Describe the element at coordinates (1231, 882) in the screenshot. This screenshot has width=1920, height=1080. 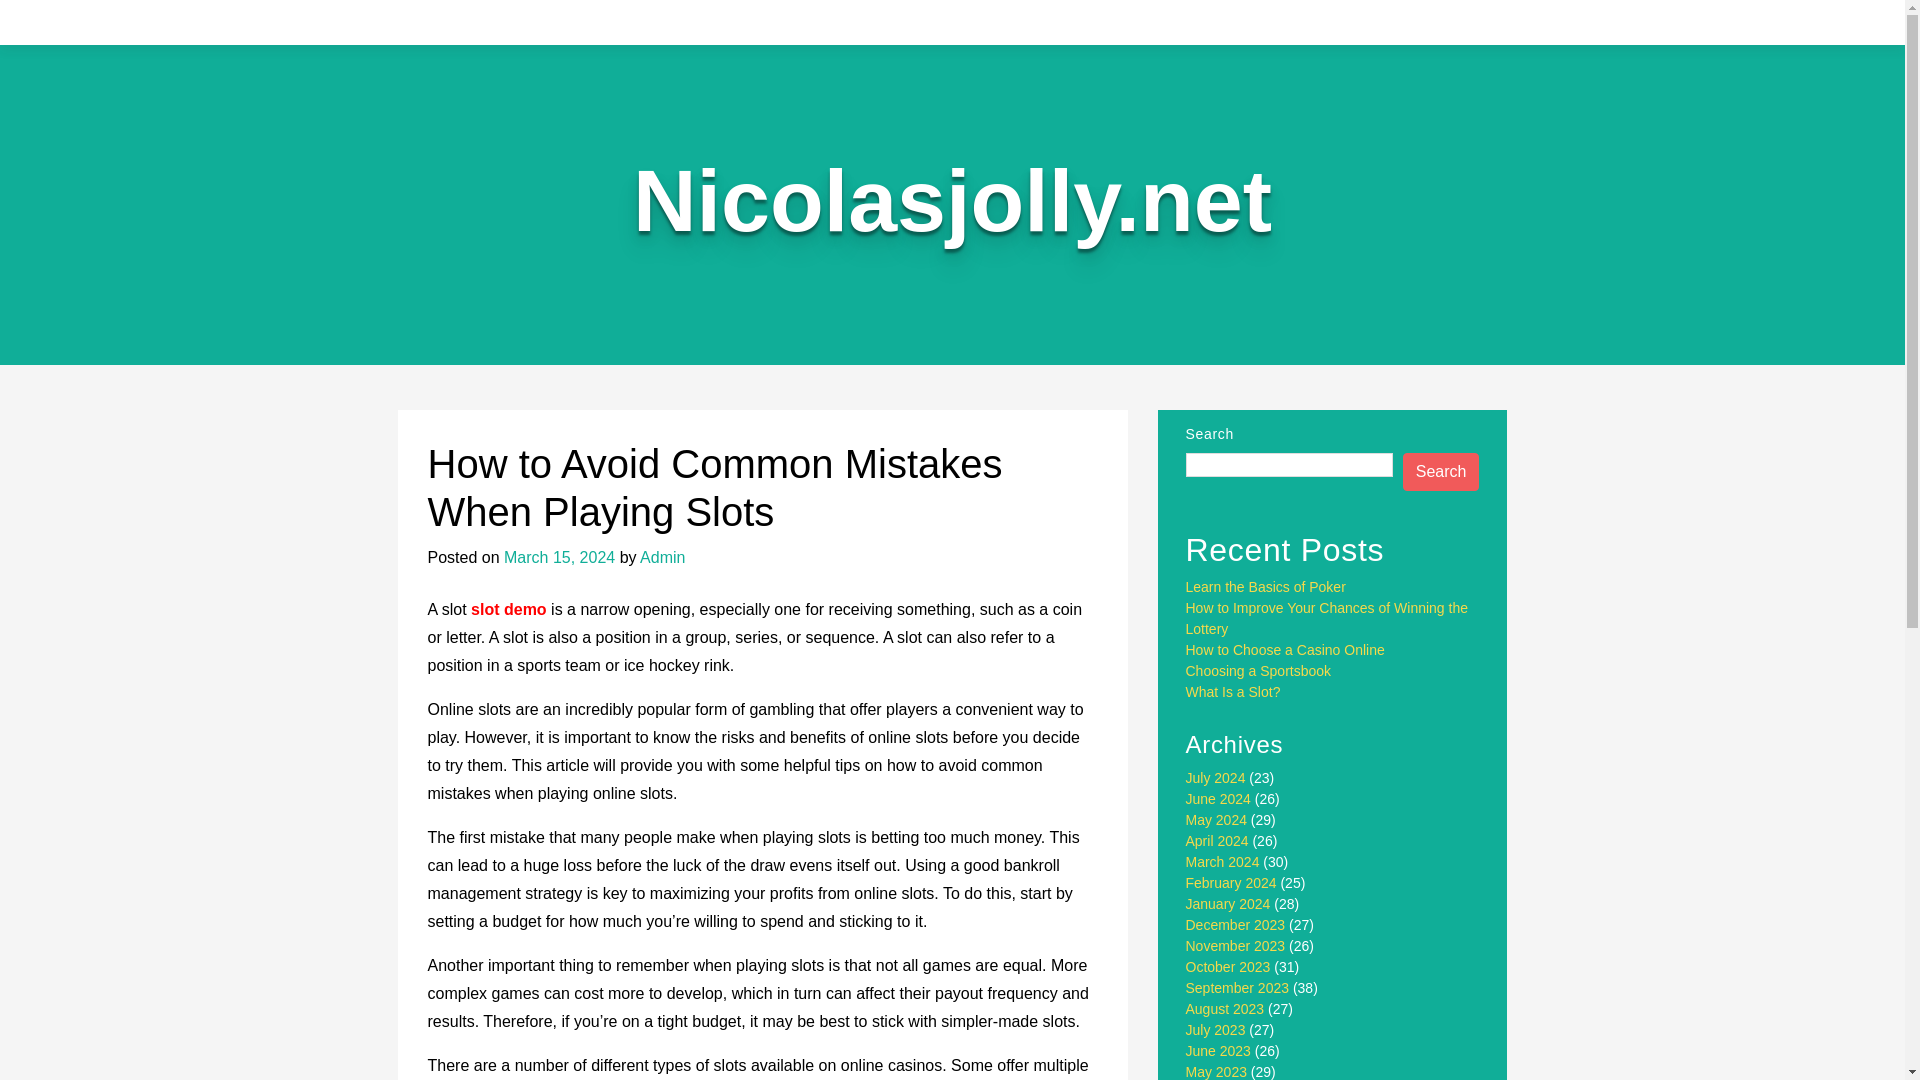
I see `February 2024` at that location.